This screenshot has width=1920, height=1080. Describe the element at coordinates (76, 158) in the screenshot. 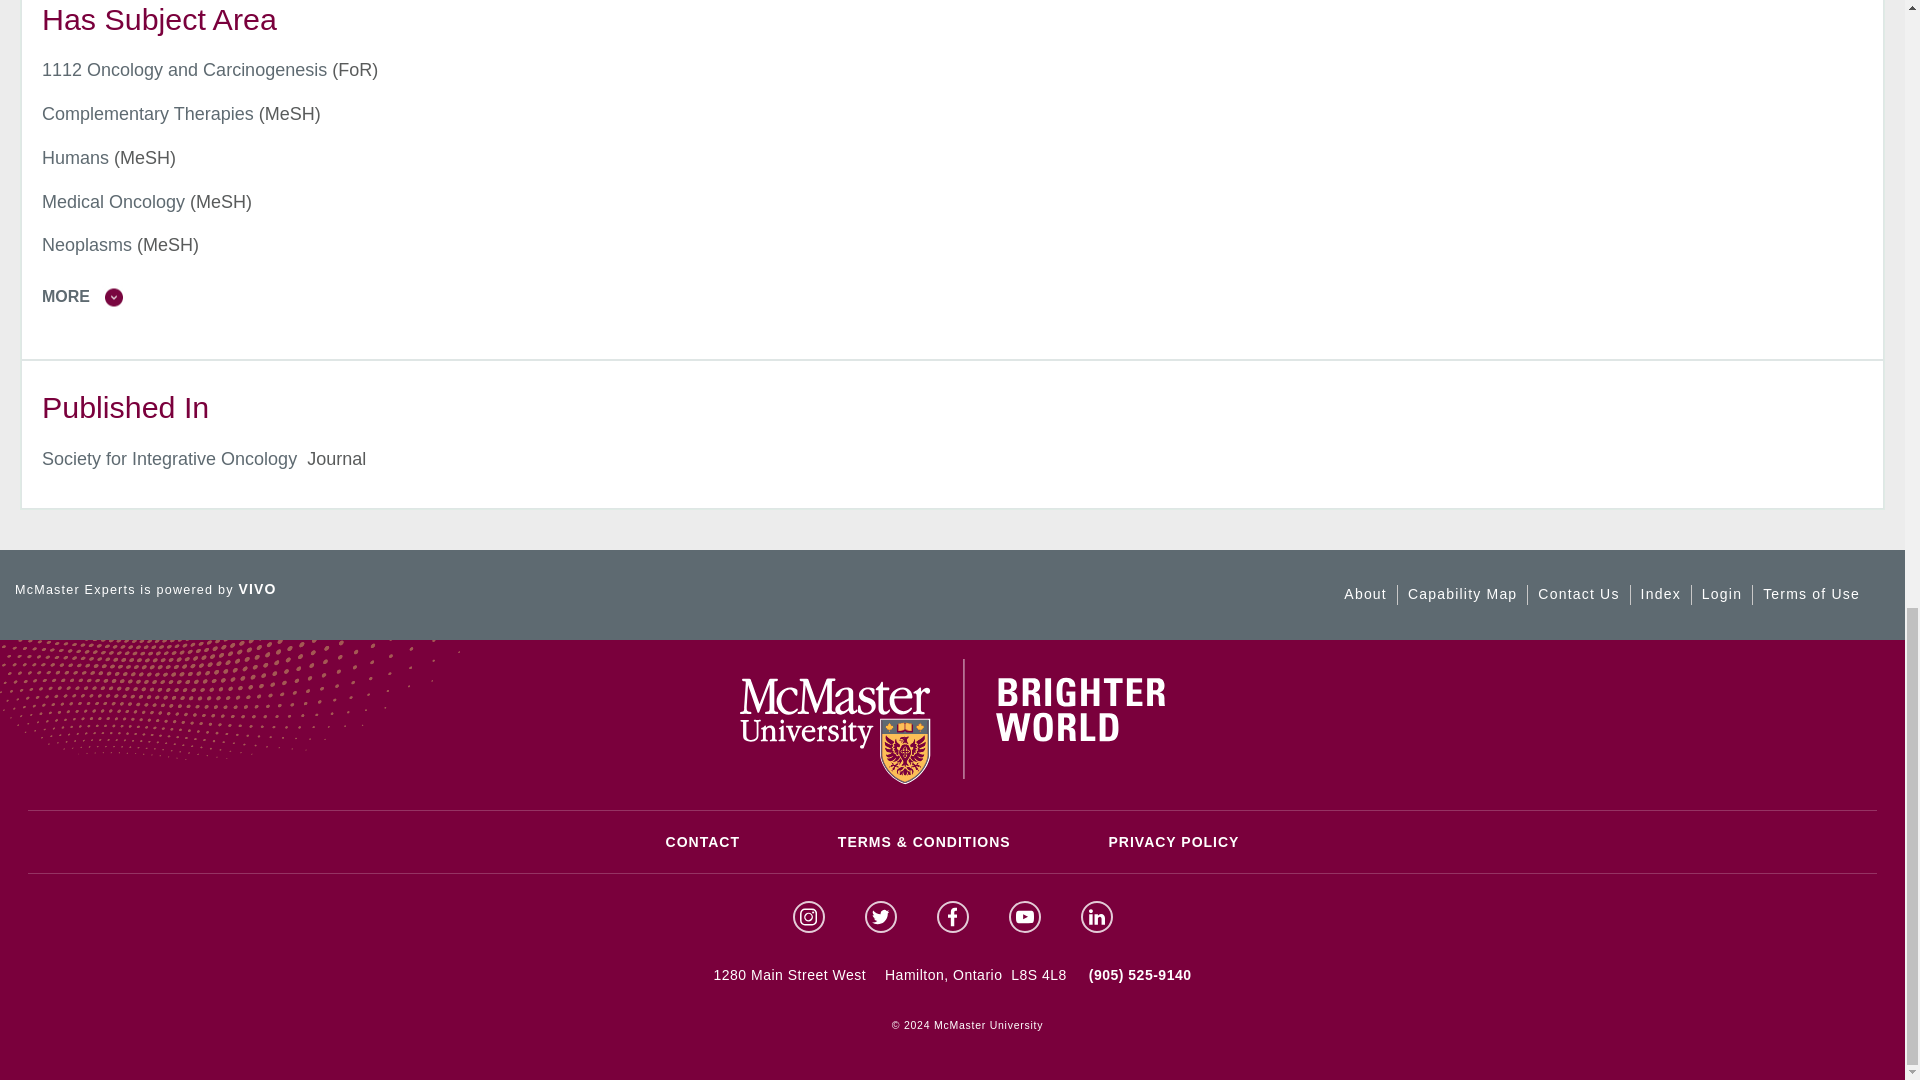

I see `concept name` at that location.